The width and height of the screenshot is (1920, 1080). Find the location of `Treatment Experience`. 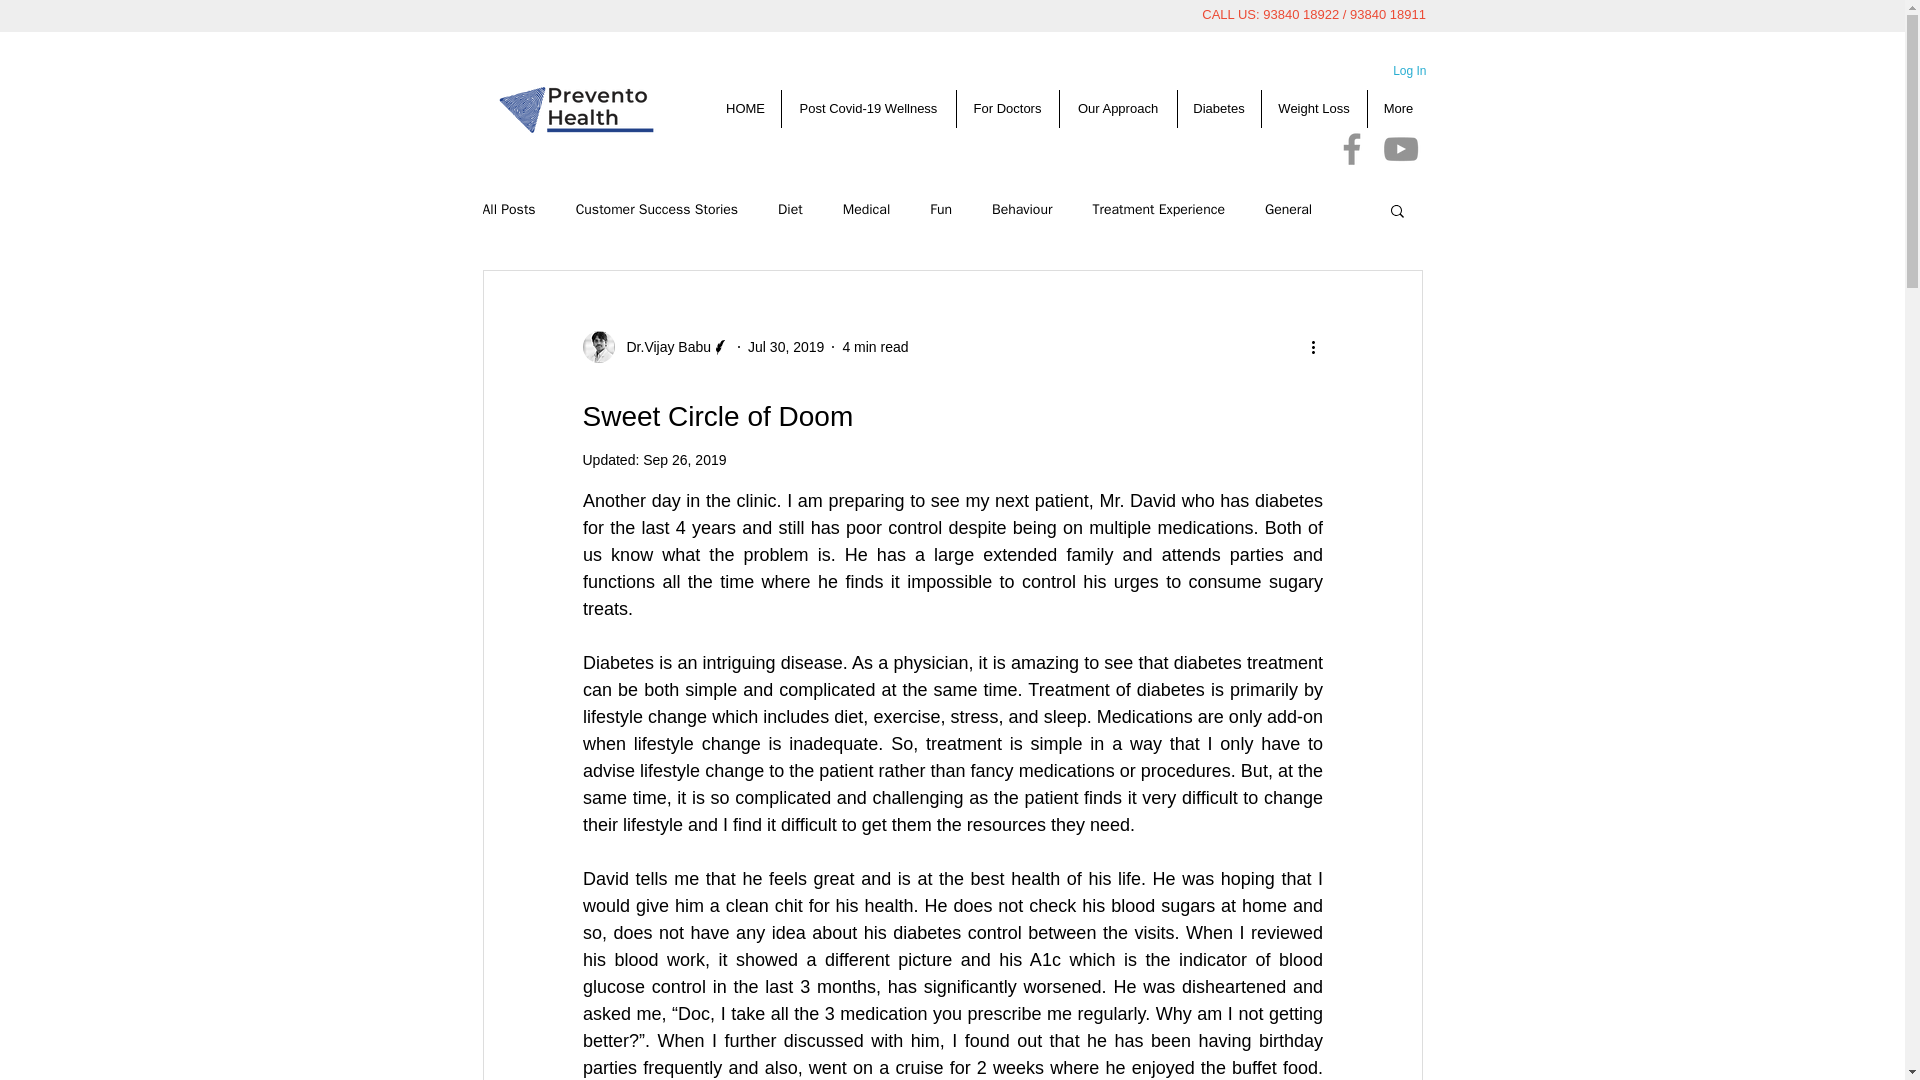

Treatment Experience is located at coordinates (1158, 210).